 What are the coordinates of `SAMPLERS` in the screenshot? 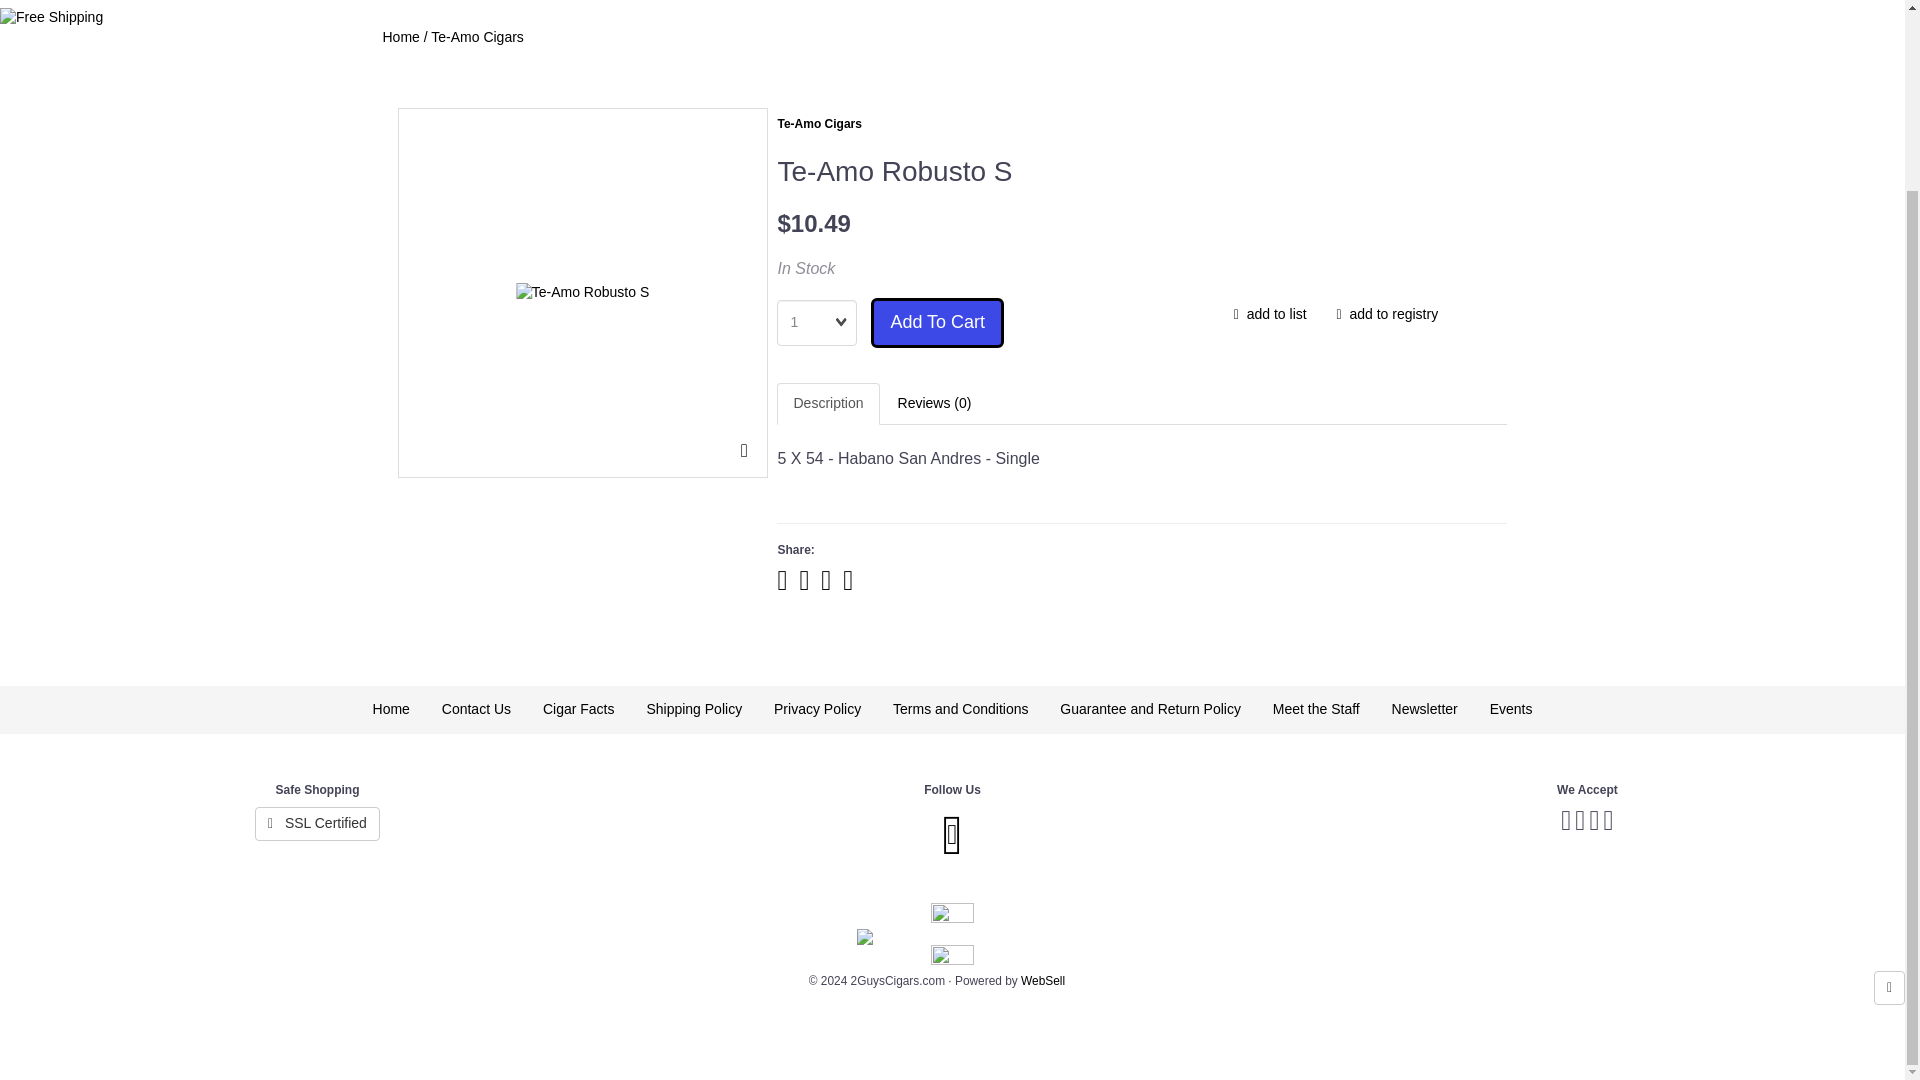 It's located at (796, 4).